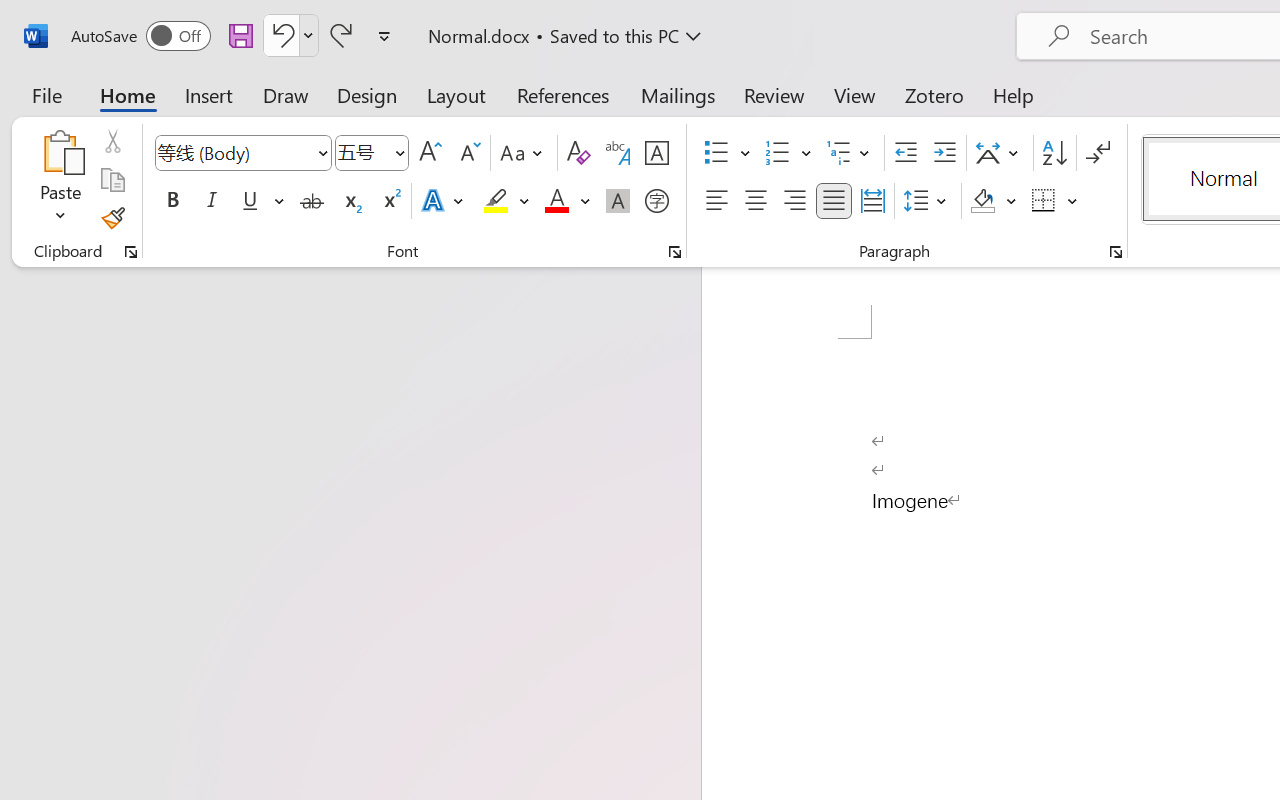 The image size is (1280, 800). I want to click on Decrease Indent, so click(906, 153).